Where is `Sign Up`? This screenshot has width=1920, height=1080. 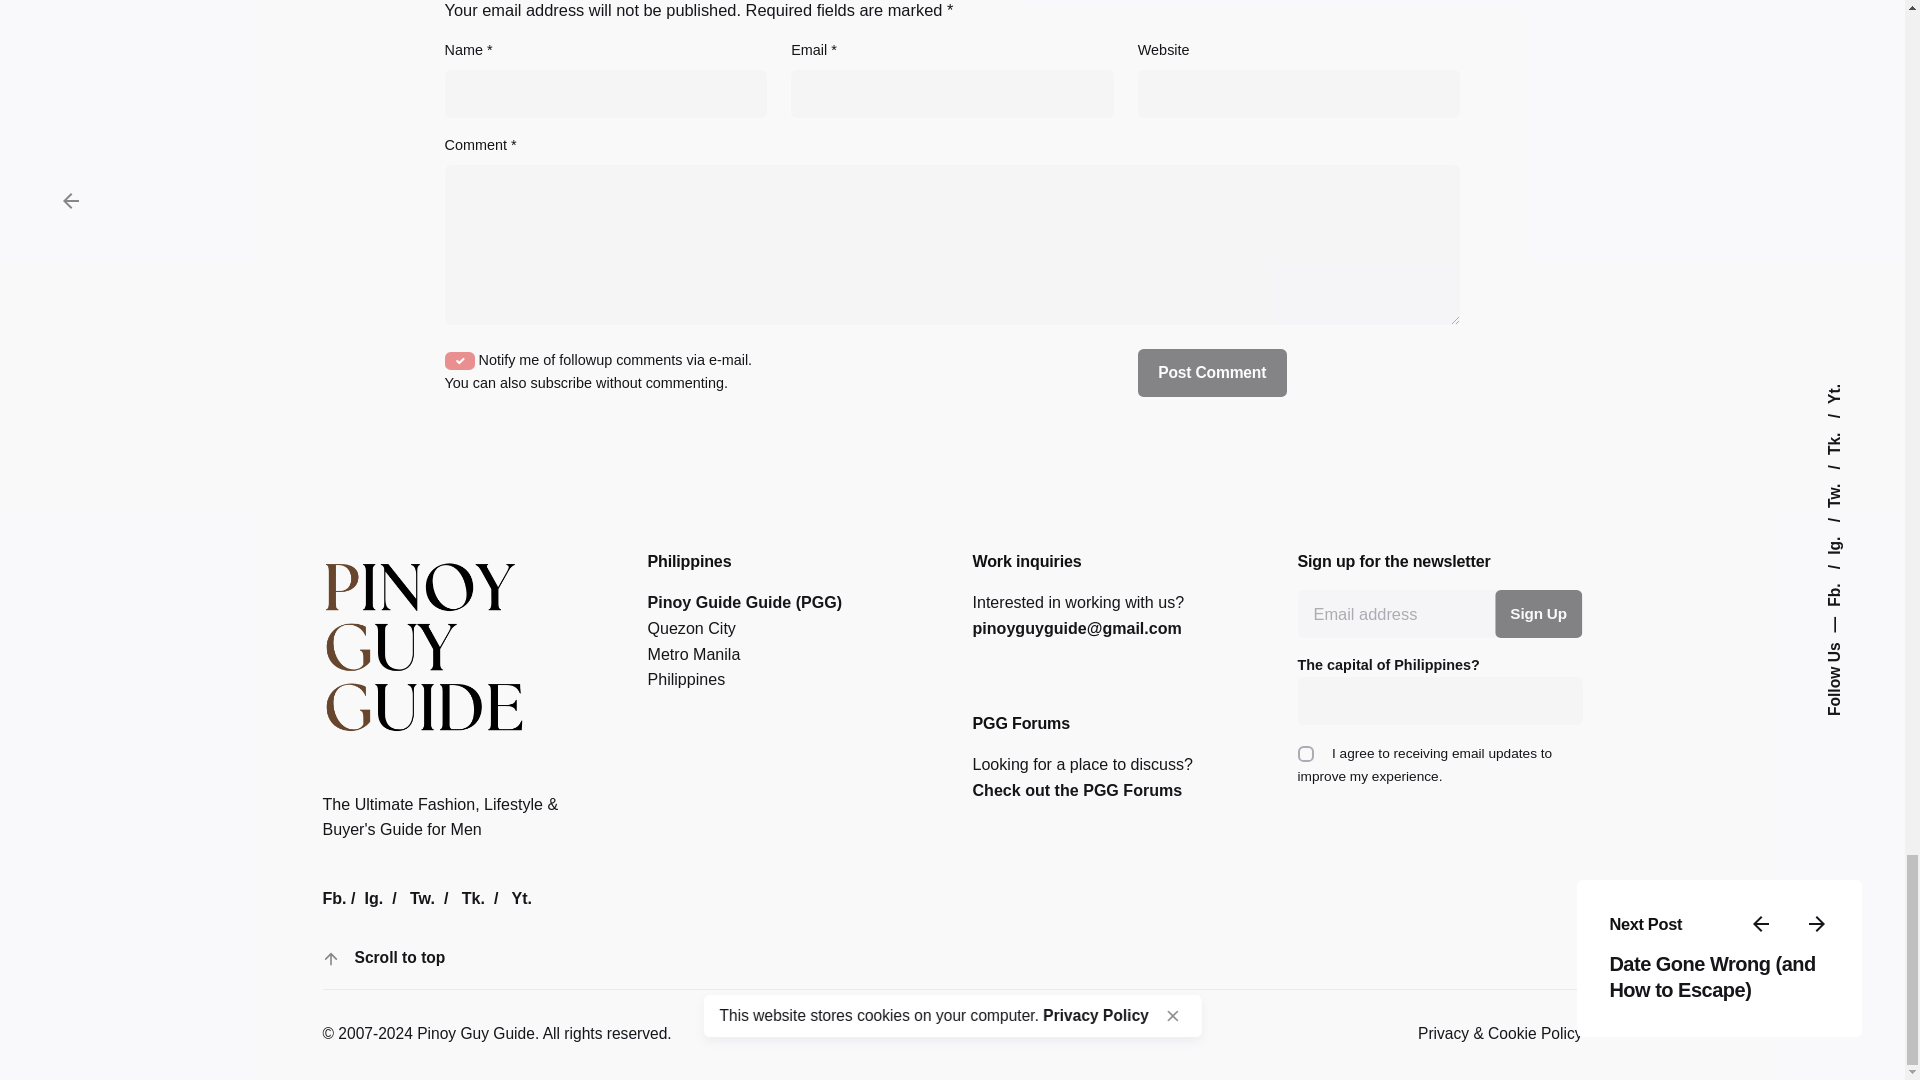 Sign Up is located at coordinates (1538, 614).